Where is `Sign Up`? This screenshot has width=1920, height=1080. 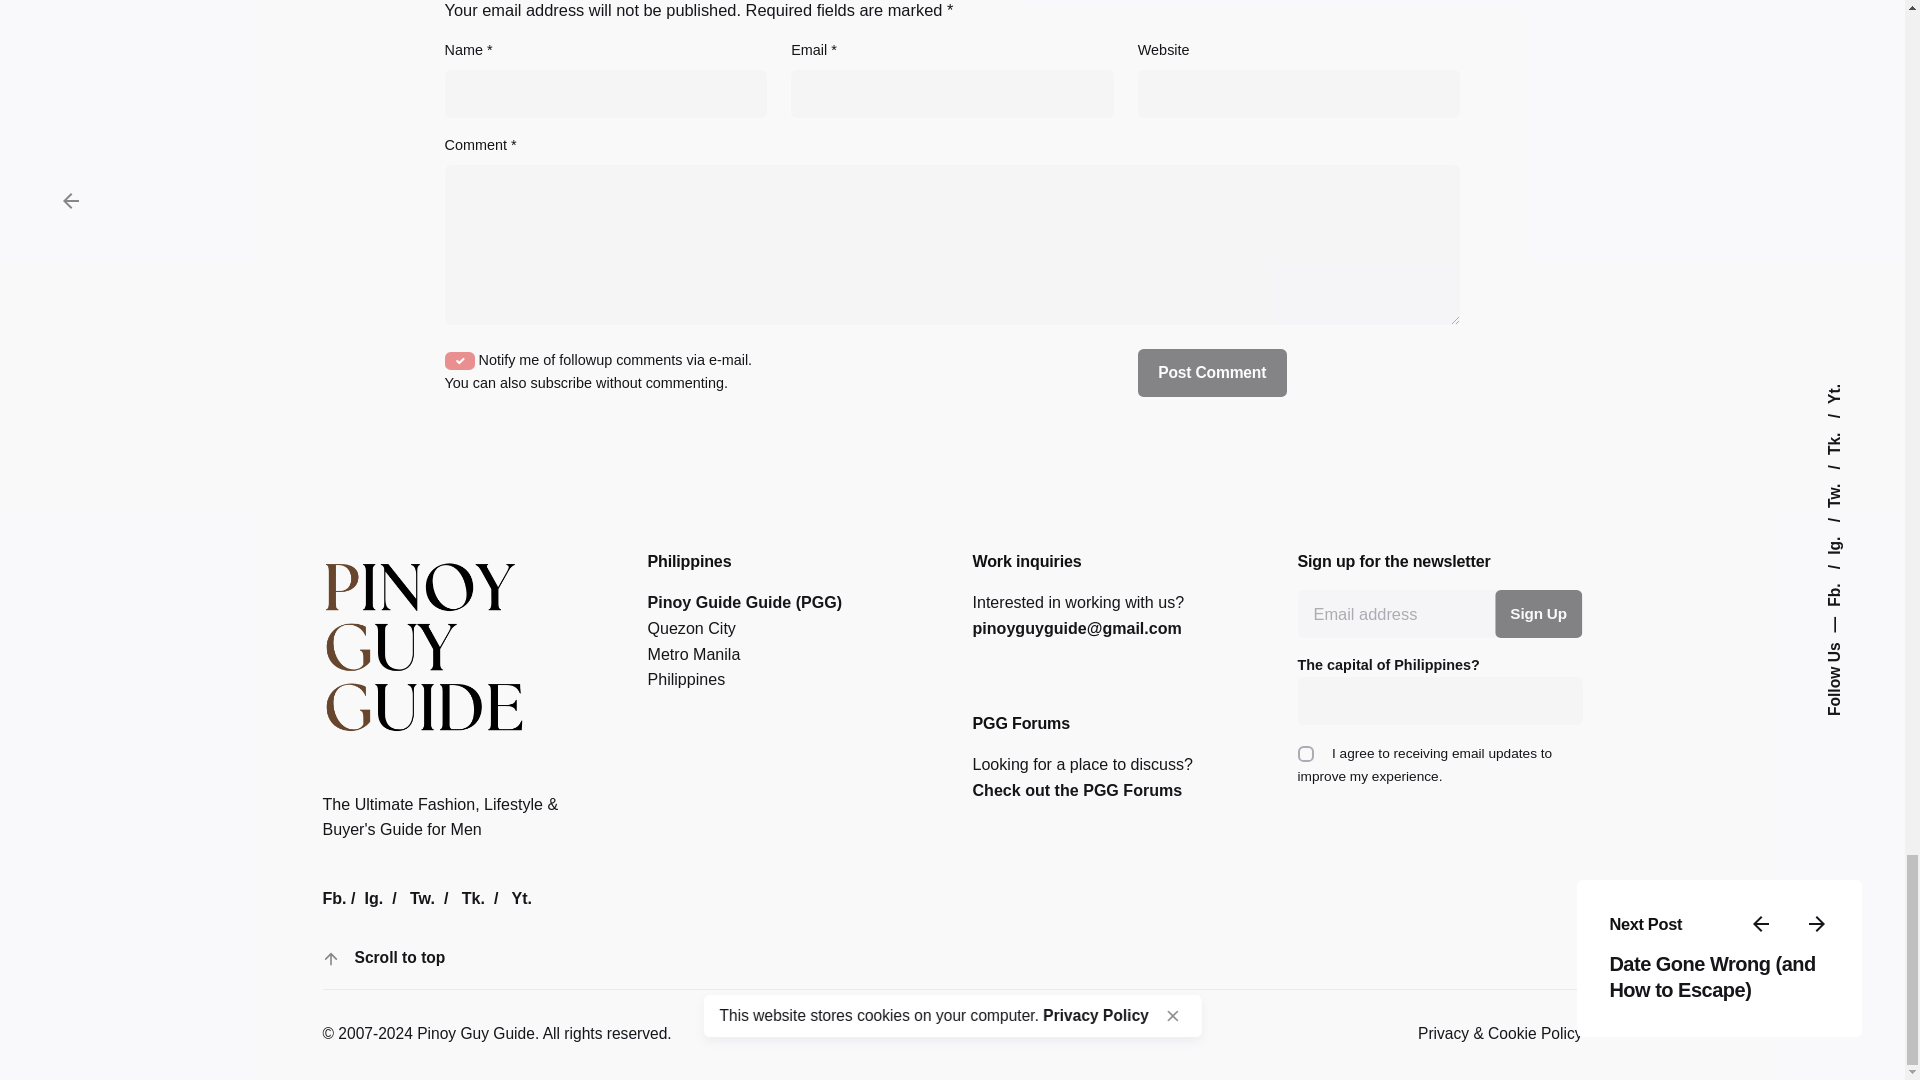 Sign Up is located at coordinates (1538, 614).